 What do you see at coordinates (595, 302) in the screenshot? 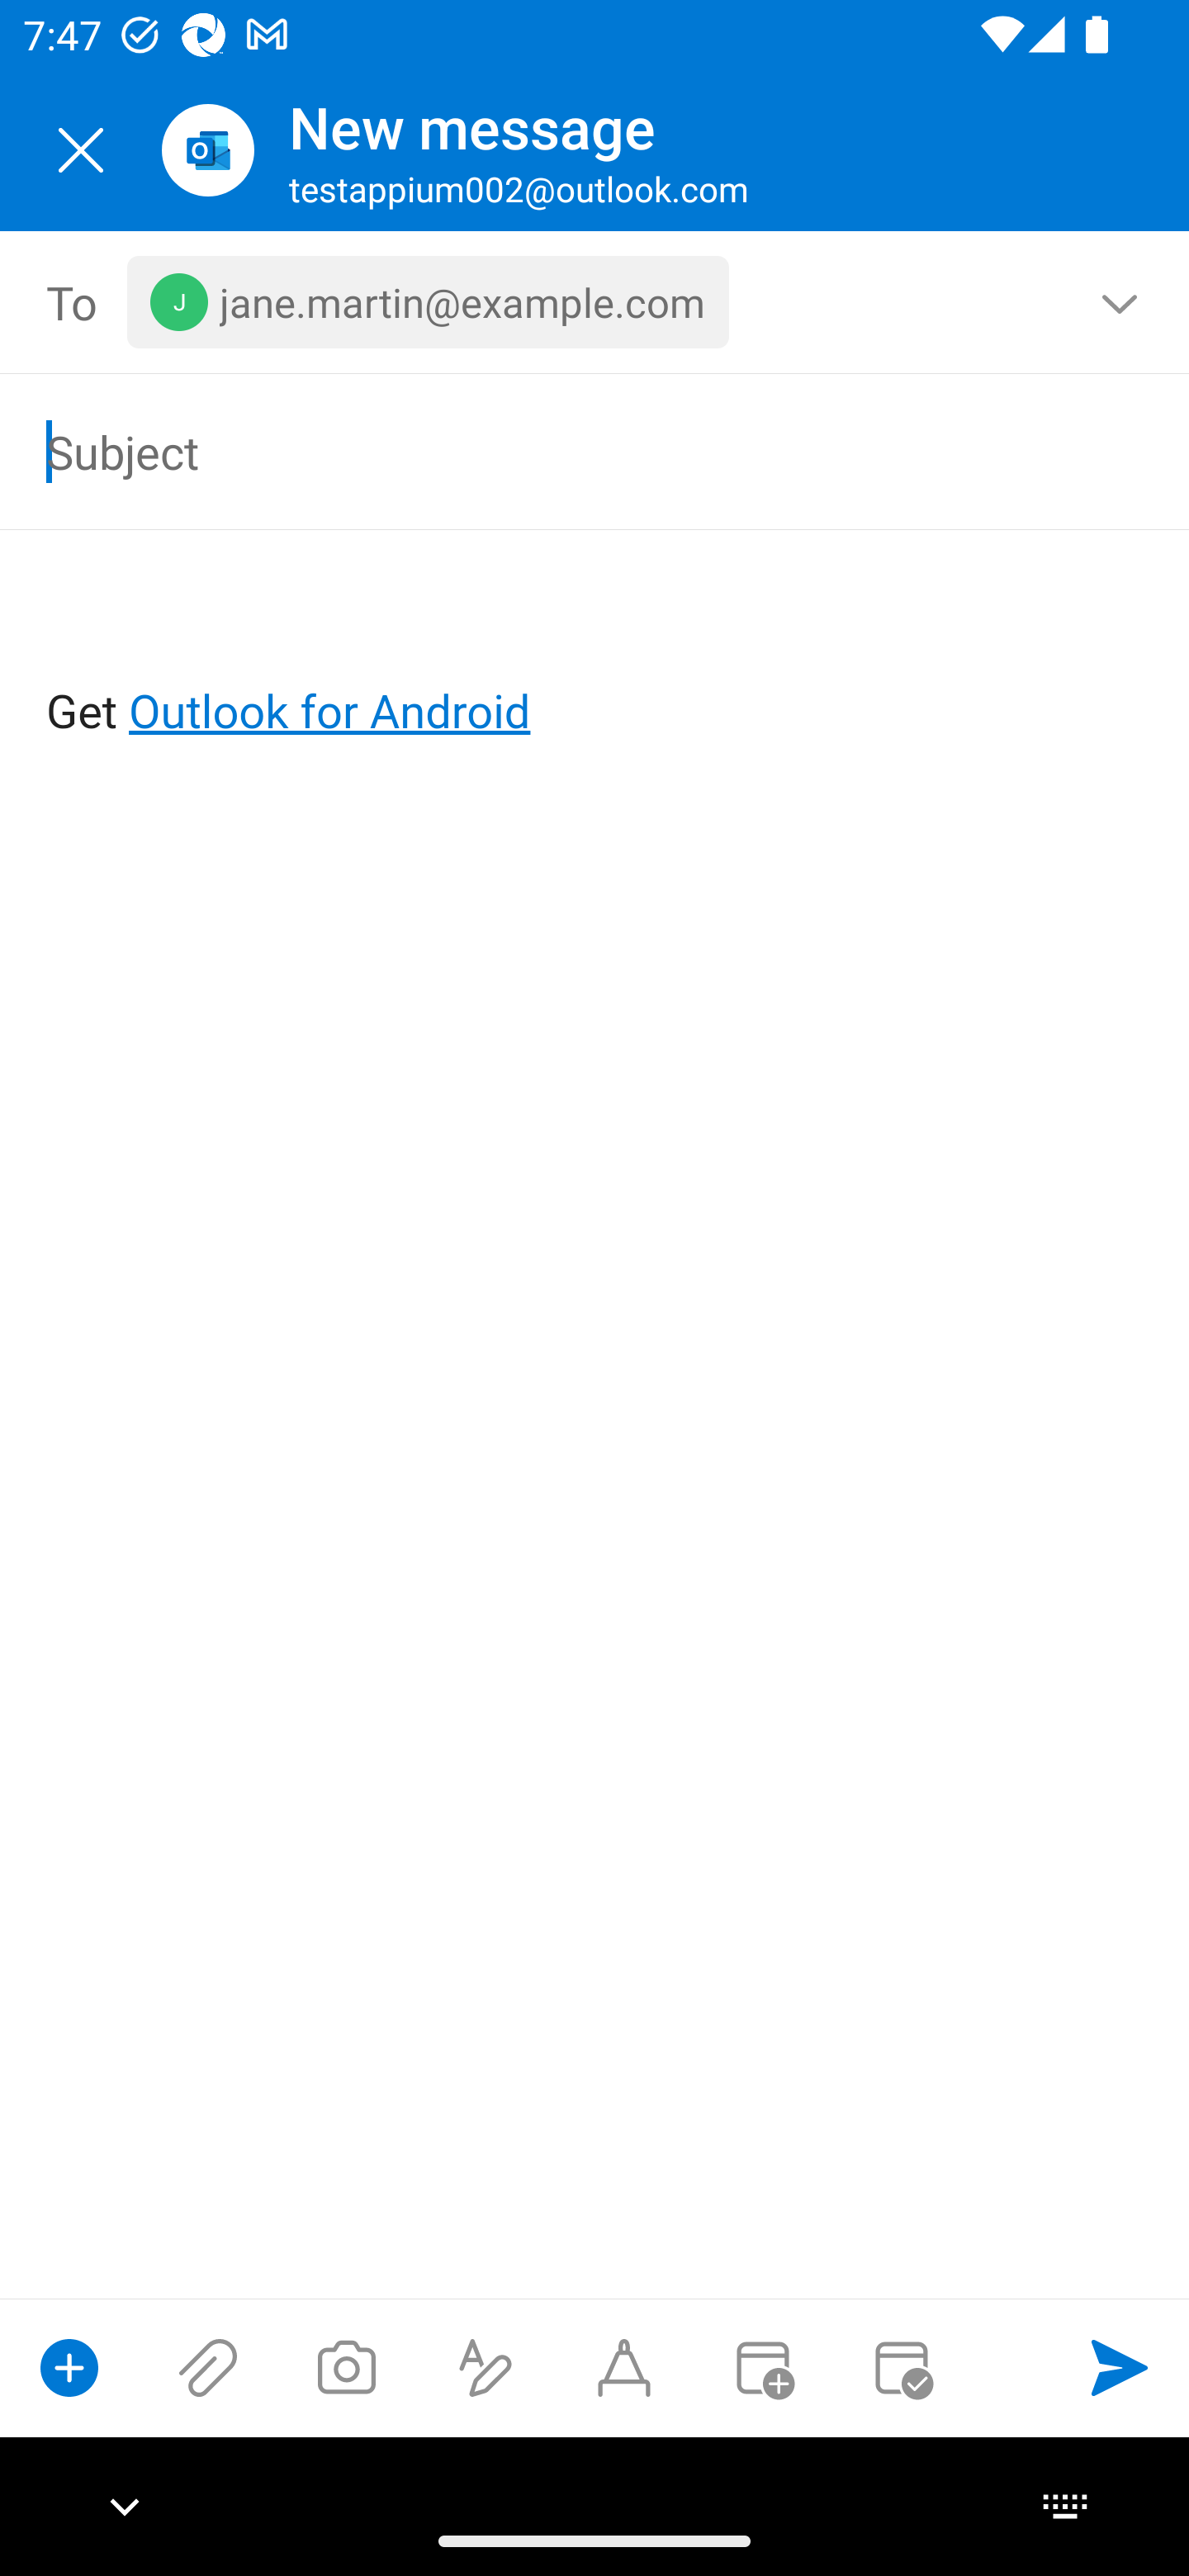
I see `To, 1 recipient <jane.martin@example.com>` at bounding box center [595, 302].